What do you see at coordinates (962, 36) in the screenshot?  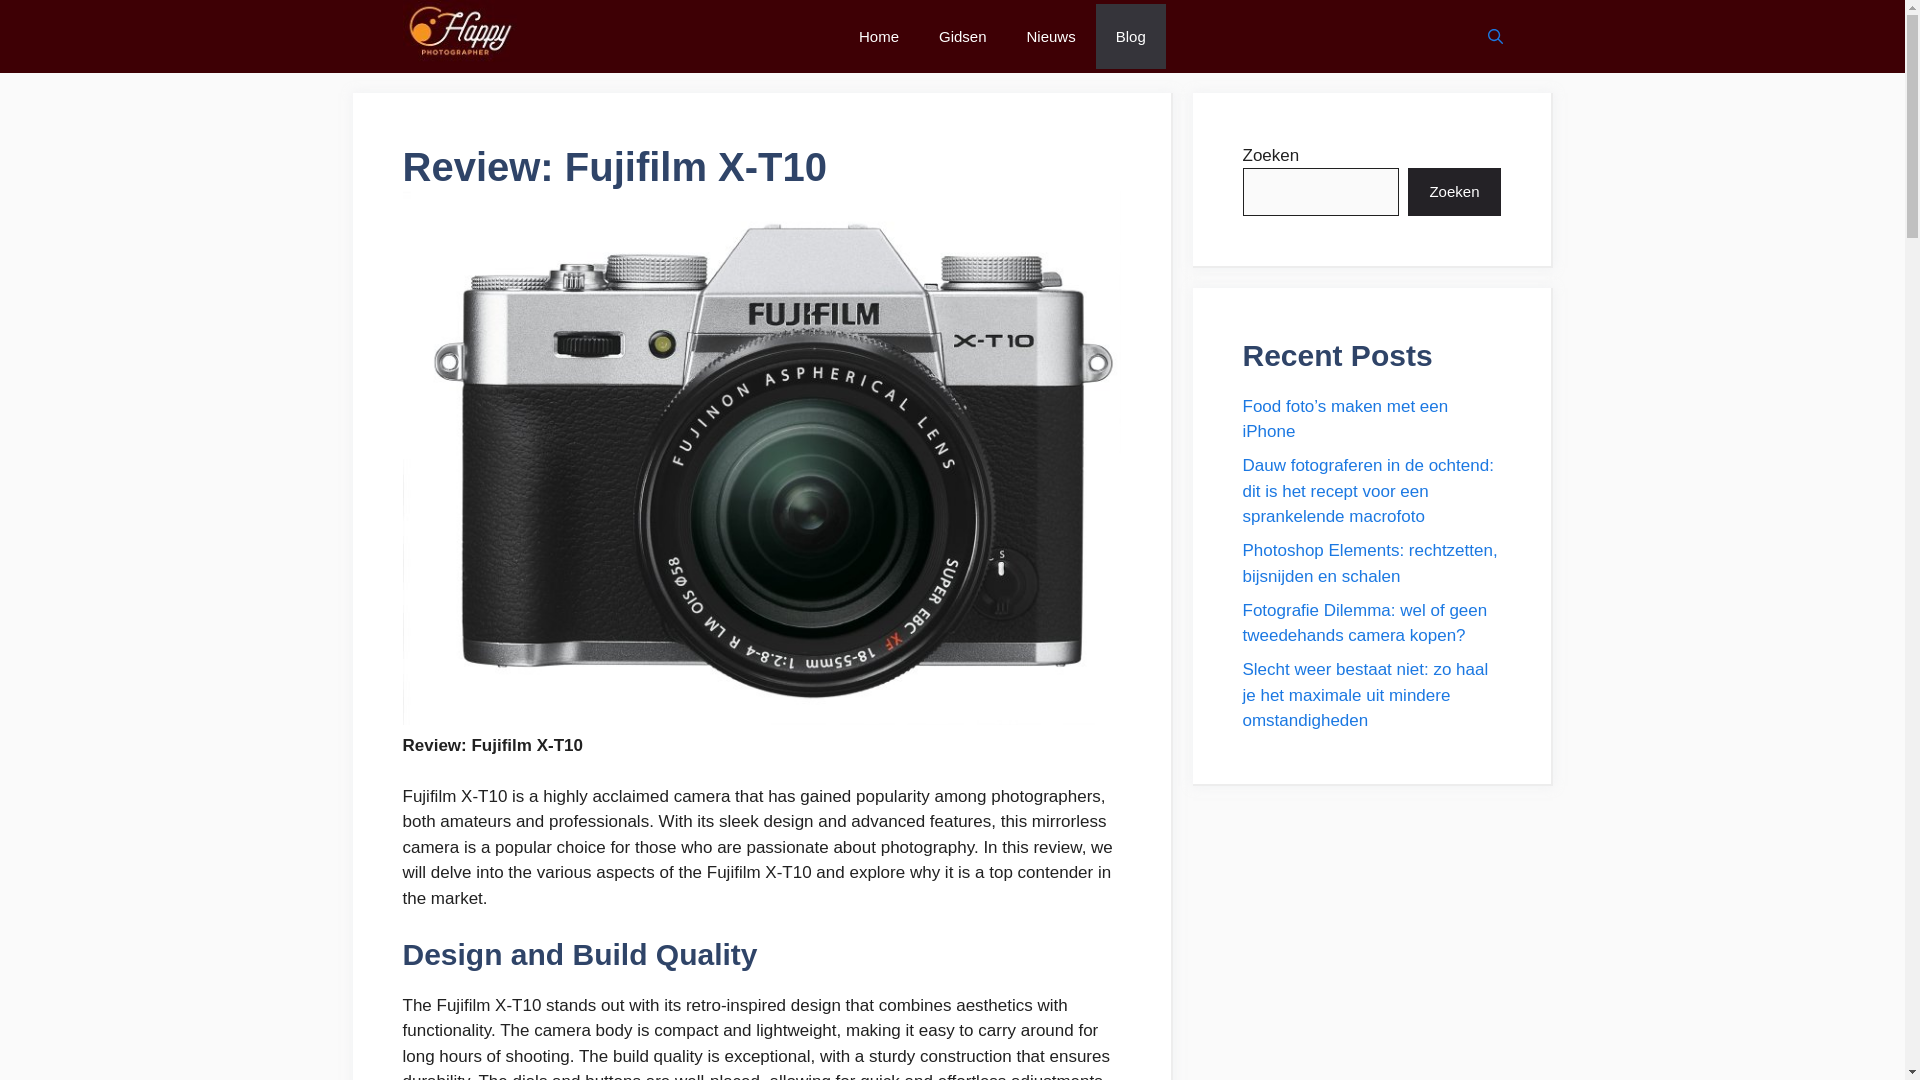 I see `Gidsen` at bounding box center [962, 36].